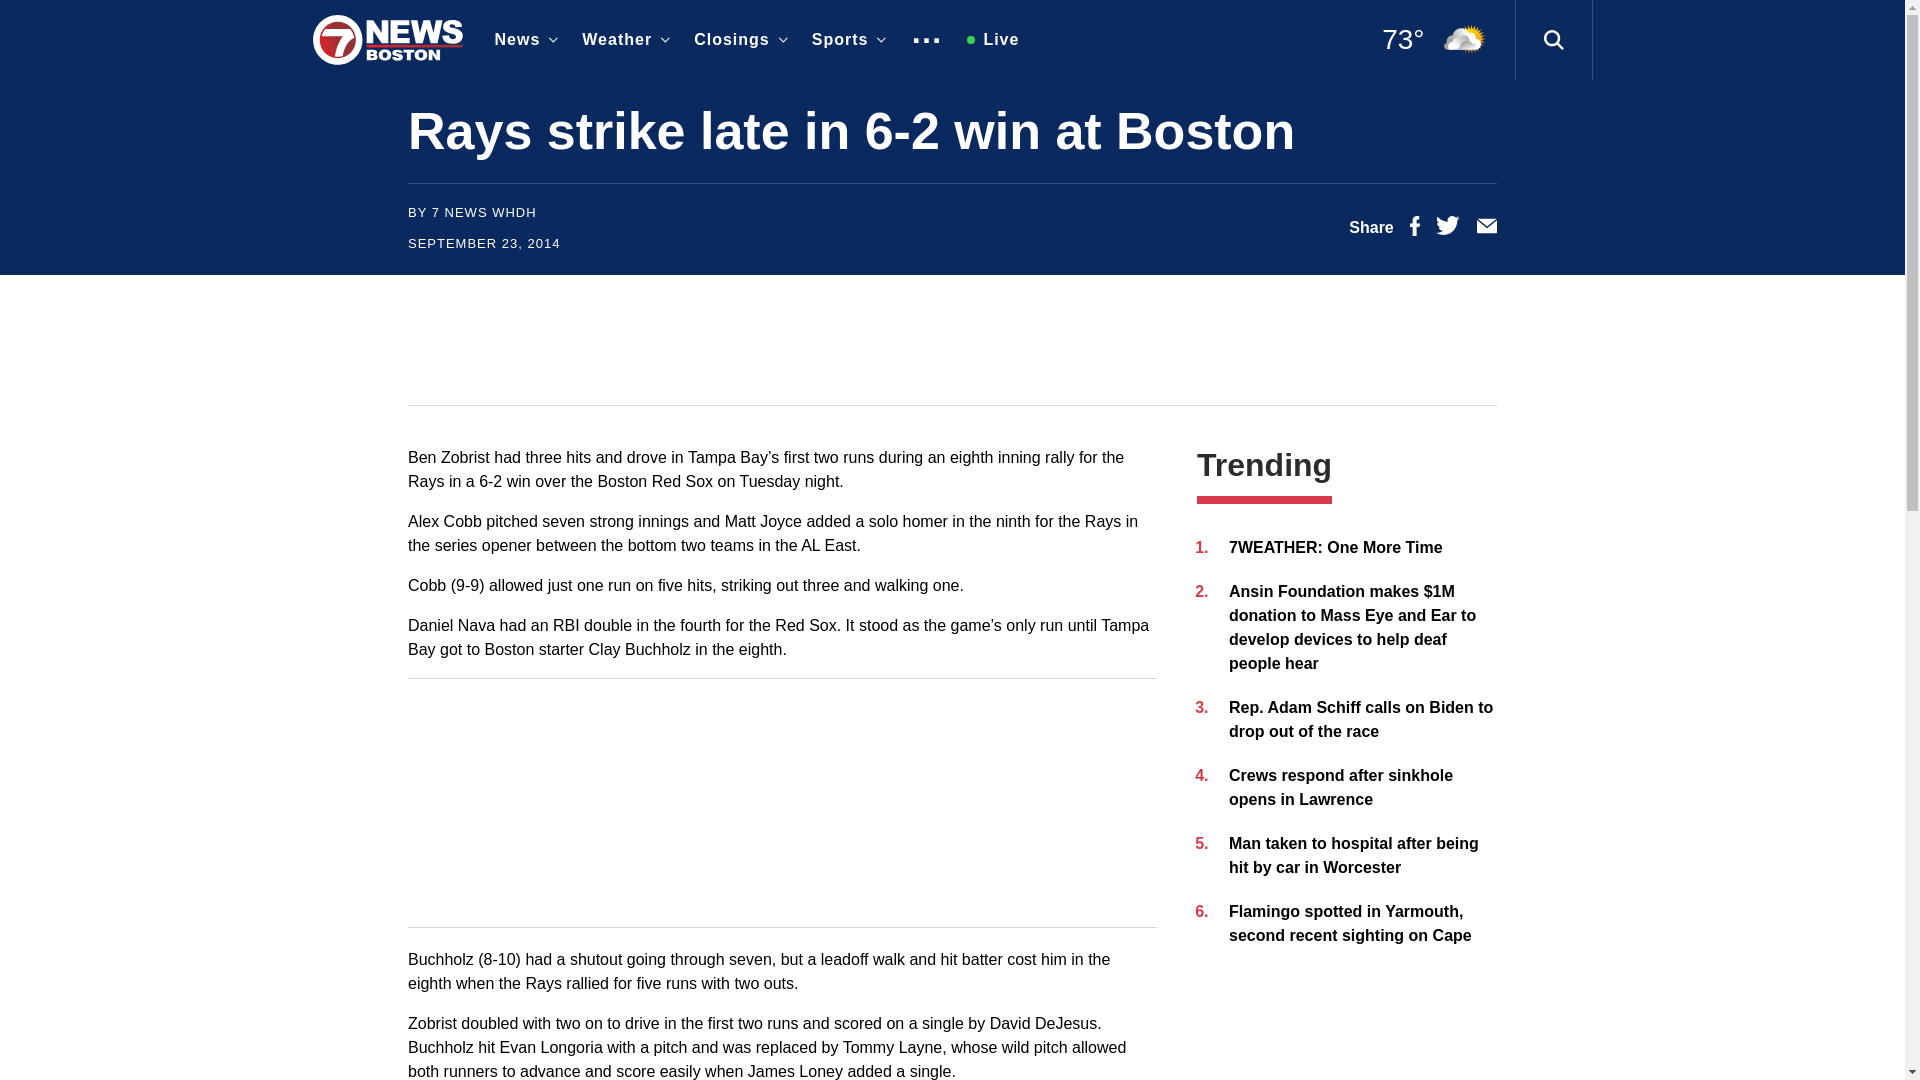 This screenshot has height=1080, width=1920. Describe the element at coordinates (622, 40) in the screenshot. I see `Weather` at that location.